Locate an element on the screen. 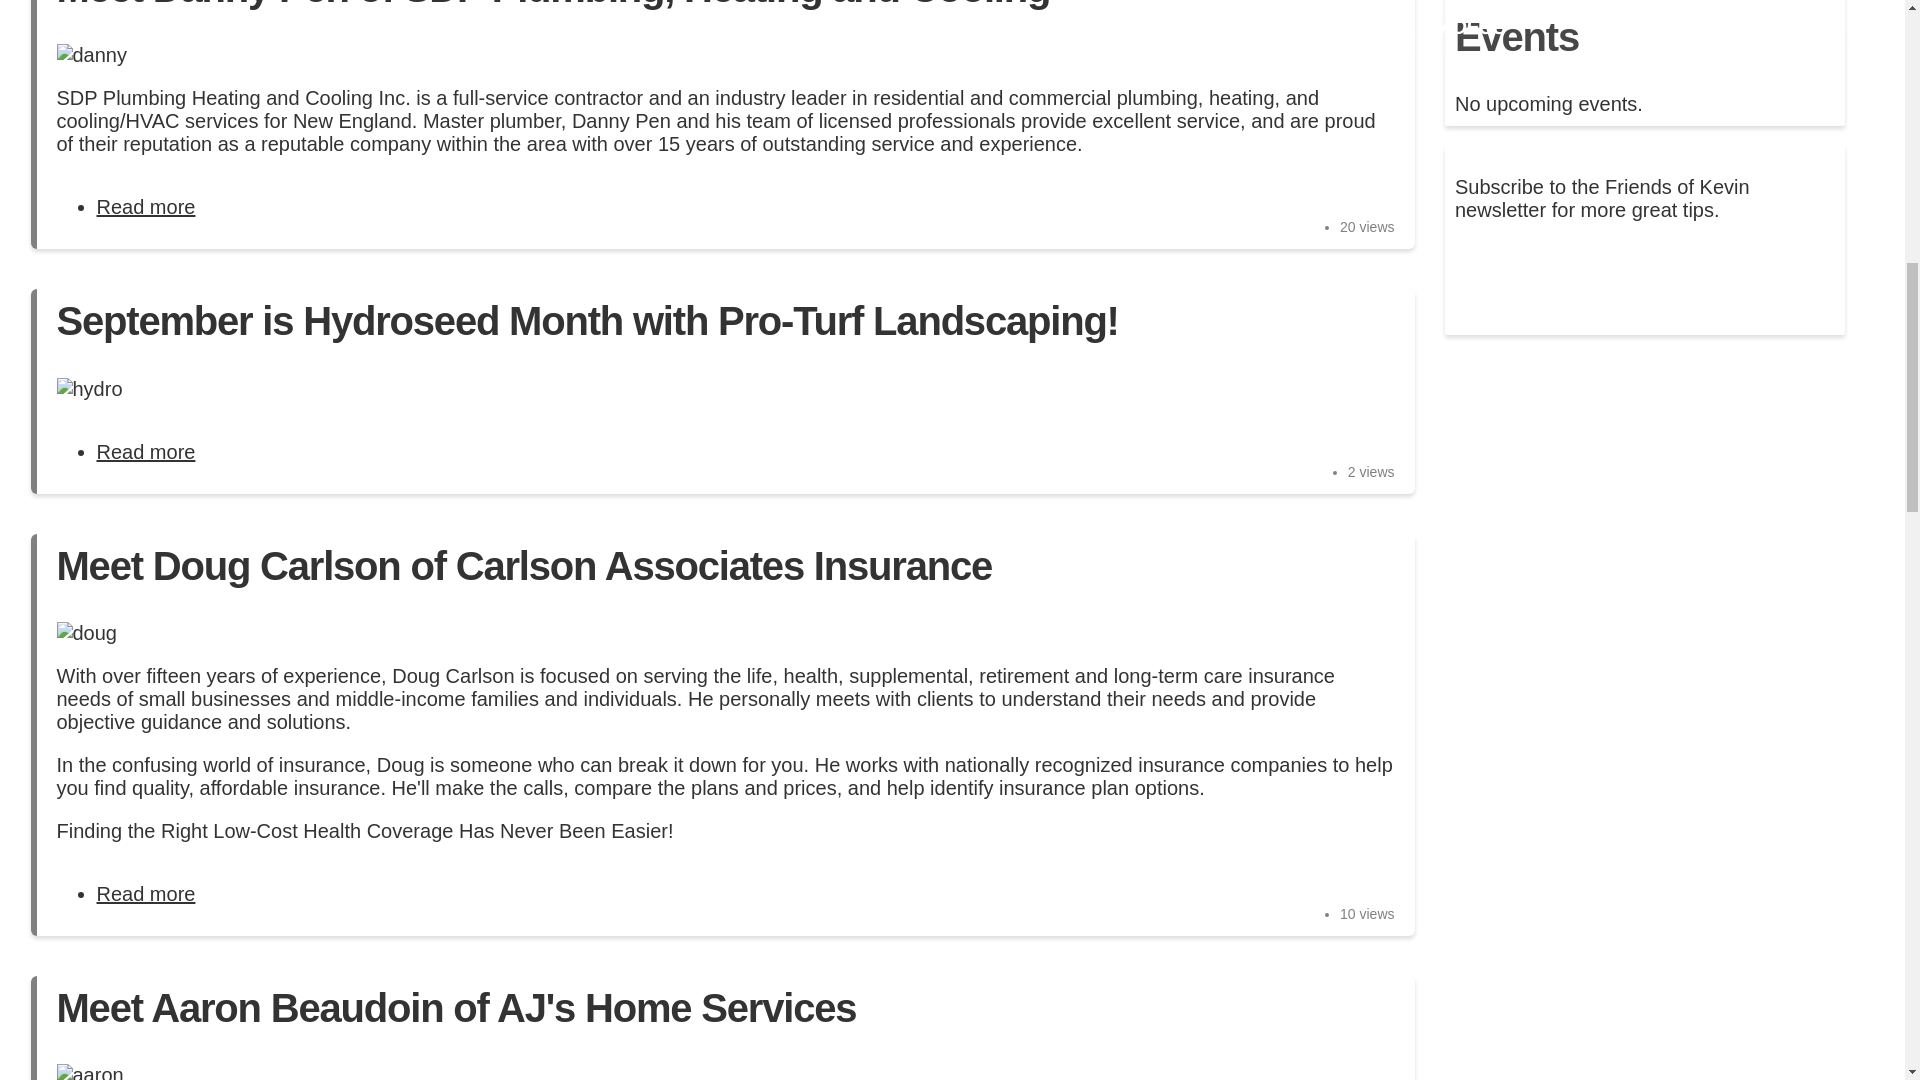 This screenshot has width=1920, height=1080. Meet Doug Carlson of Carlson Associates Insurance is located at coordinates (146, 894).